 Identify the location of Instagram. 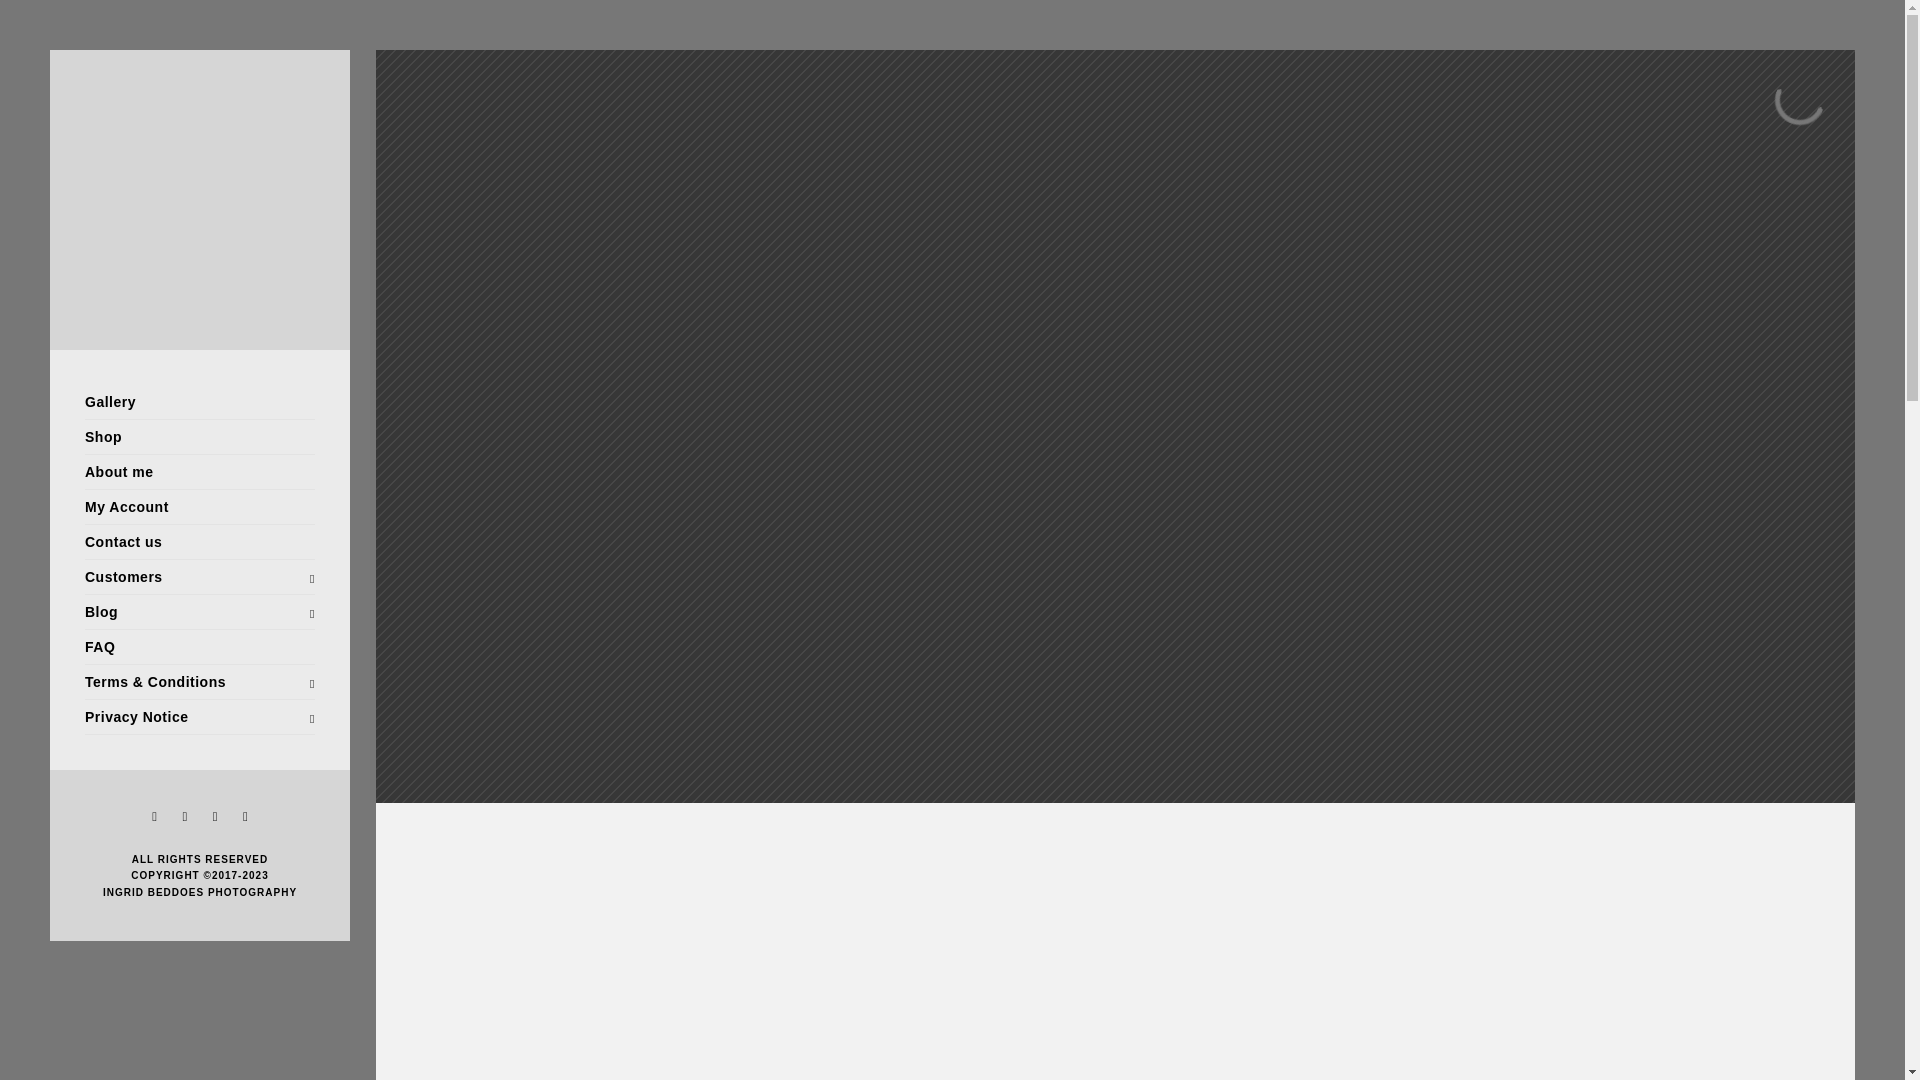
(244, 816).